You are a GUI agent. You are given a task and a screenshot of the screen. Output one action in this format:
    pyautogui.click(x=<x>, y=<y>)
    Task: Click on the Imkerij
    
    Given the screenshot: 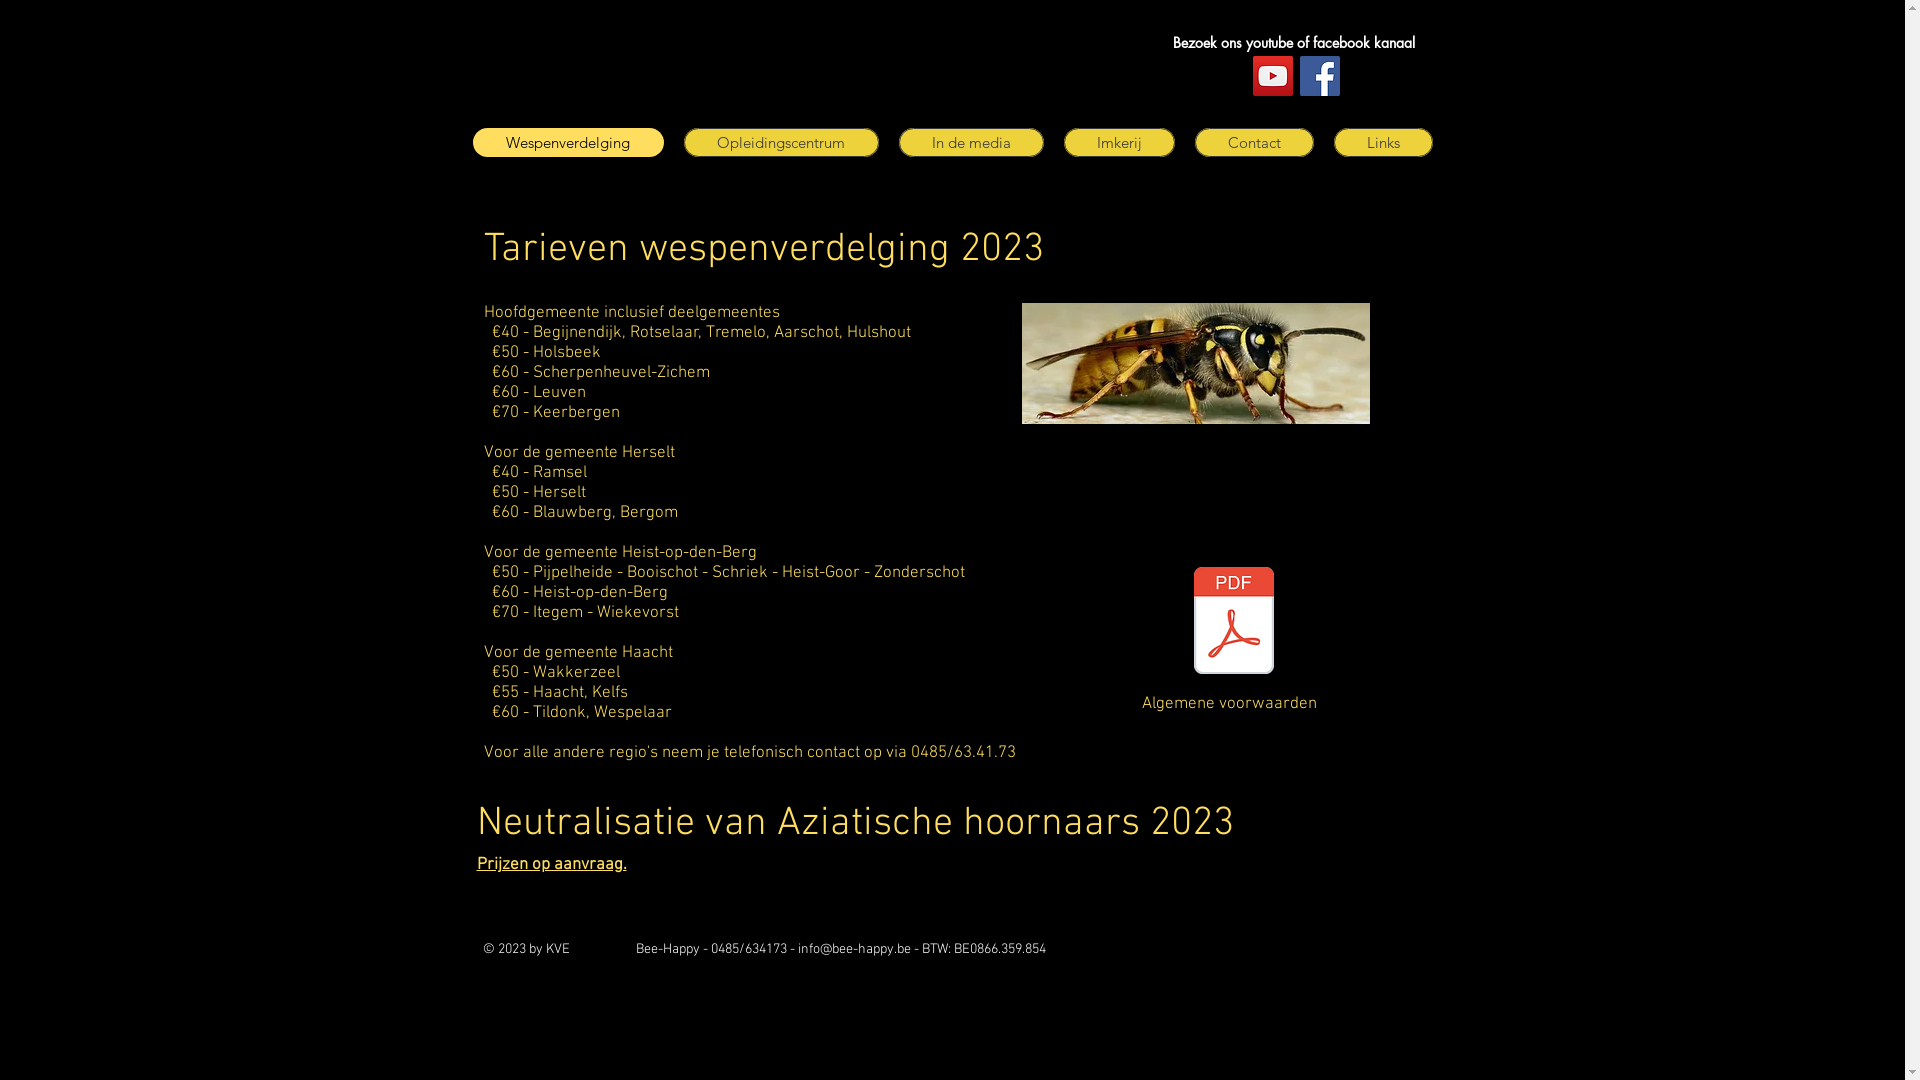 What is the action you would take?
    pyautogui.click(x=1120, y=142)
    